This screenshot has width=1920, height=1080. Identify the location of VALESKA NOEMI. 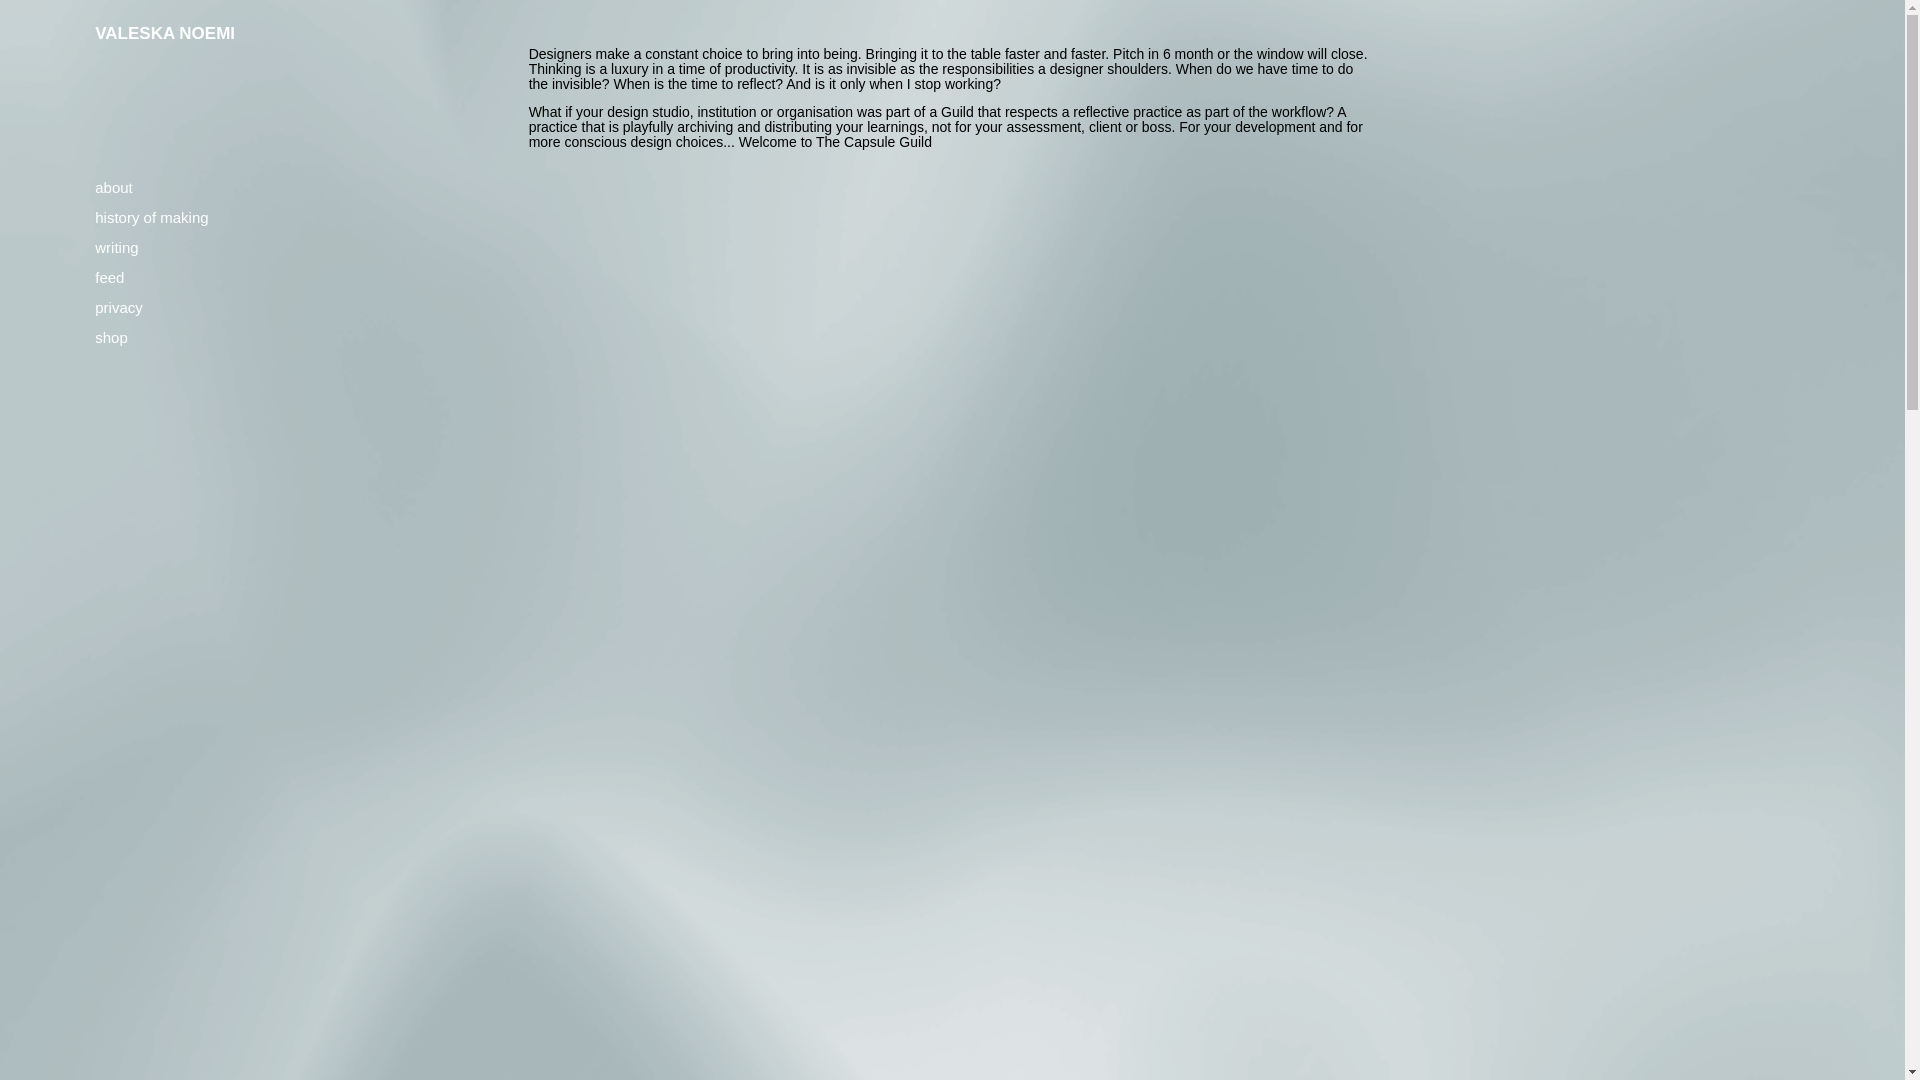
(164, 33).